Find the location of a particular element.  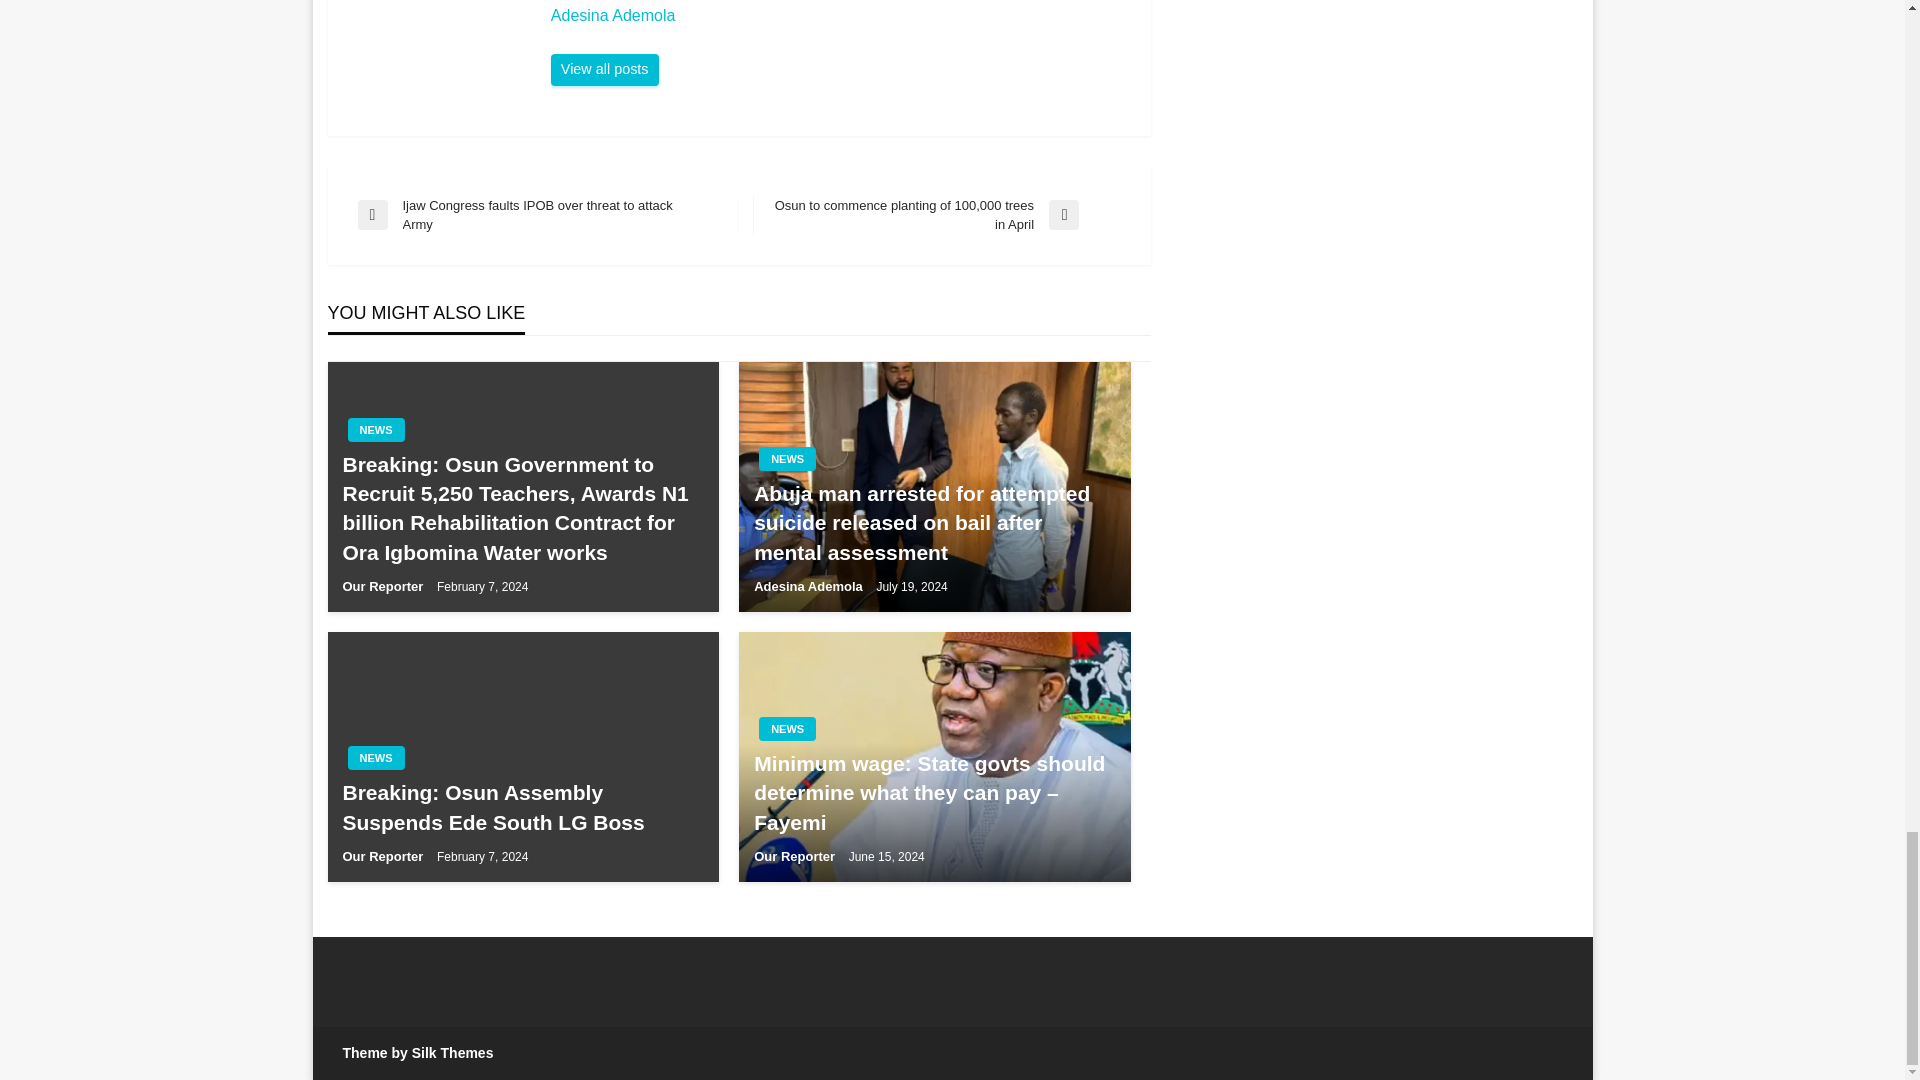

Adesina Ademola is located at coordinates (604, 70).